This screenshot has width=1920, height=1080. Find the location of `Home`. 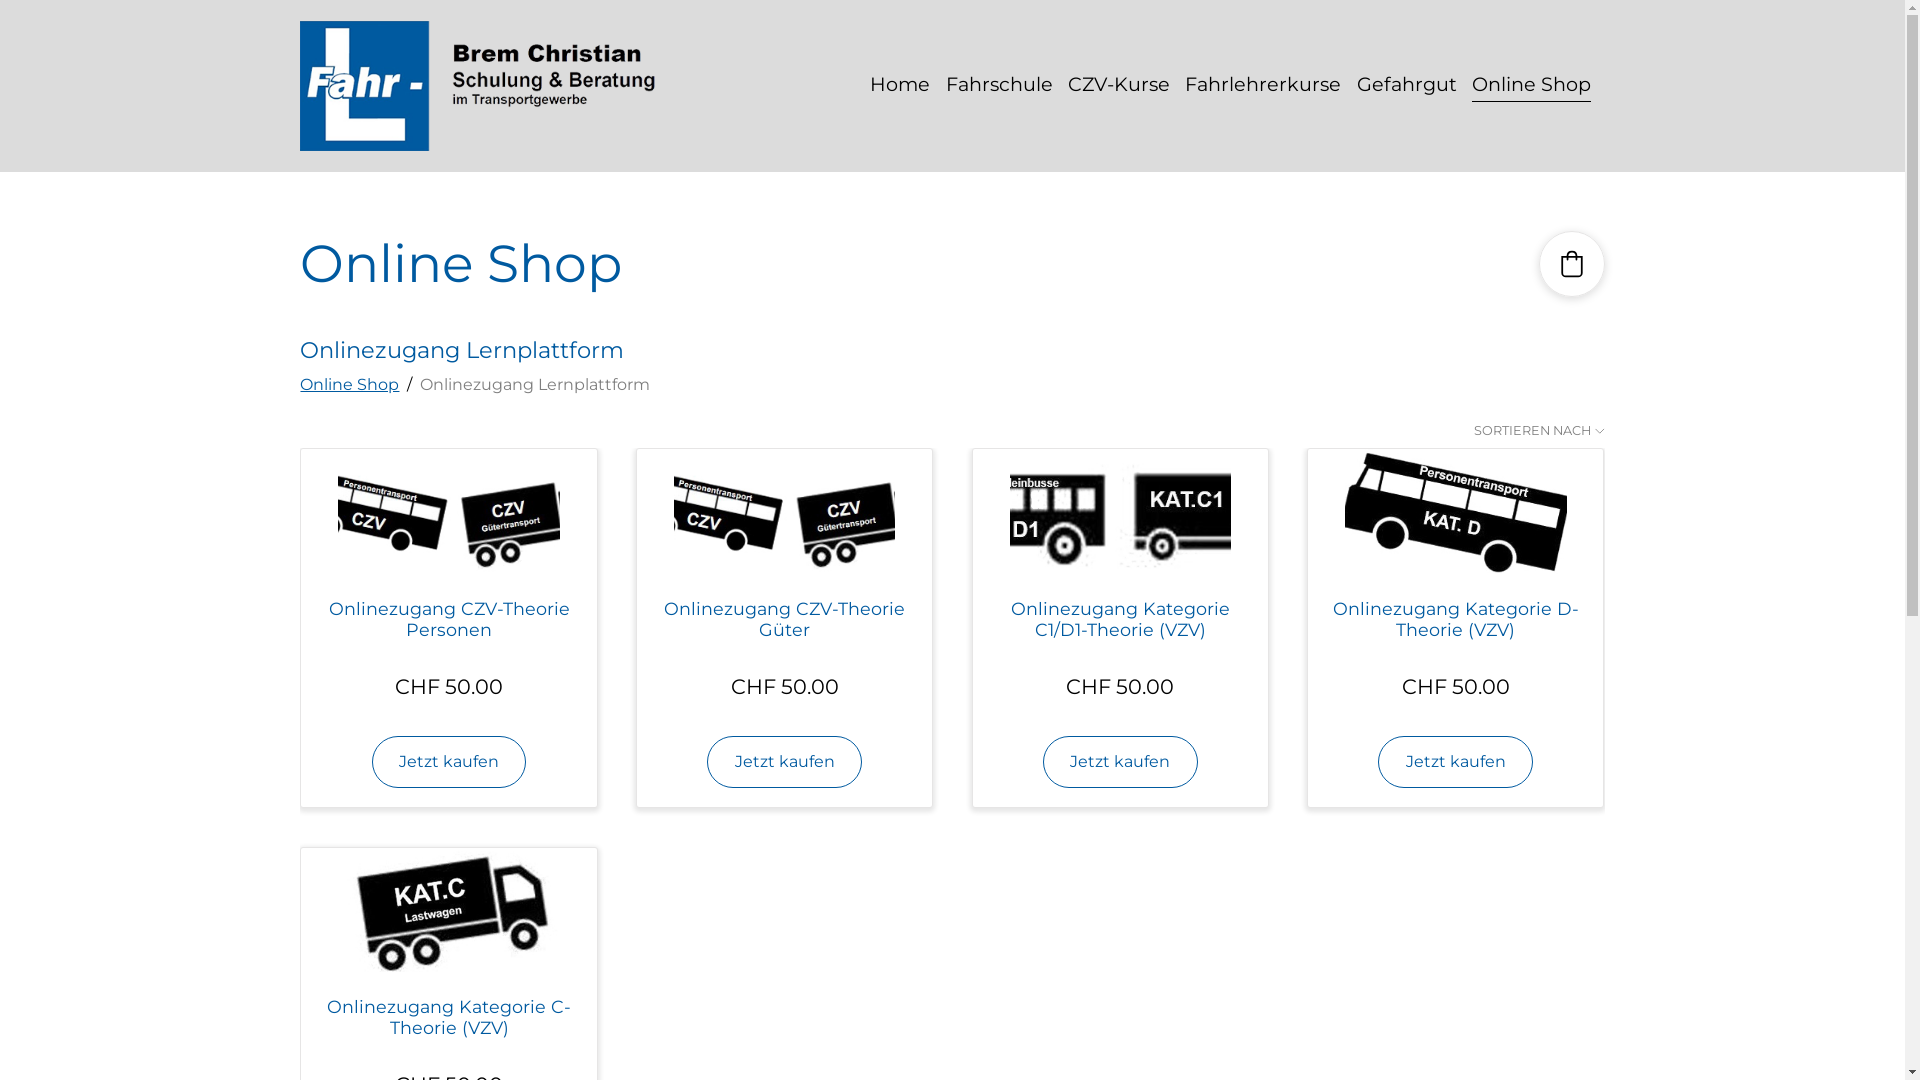

Home is located at coordinates (900, 84).